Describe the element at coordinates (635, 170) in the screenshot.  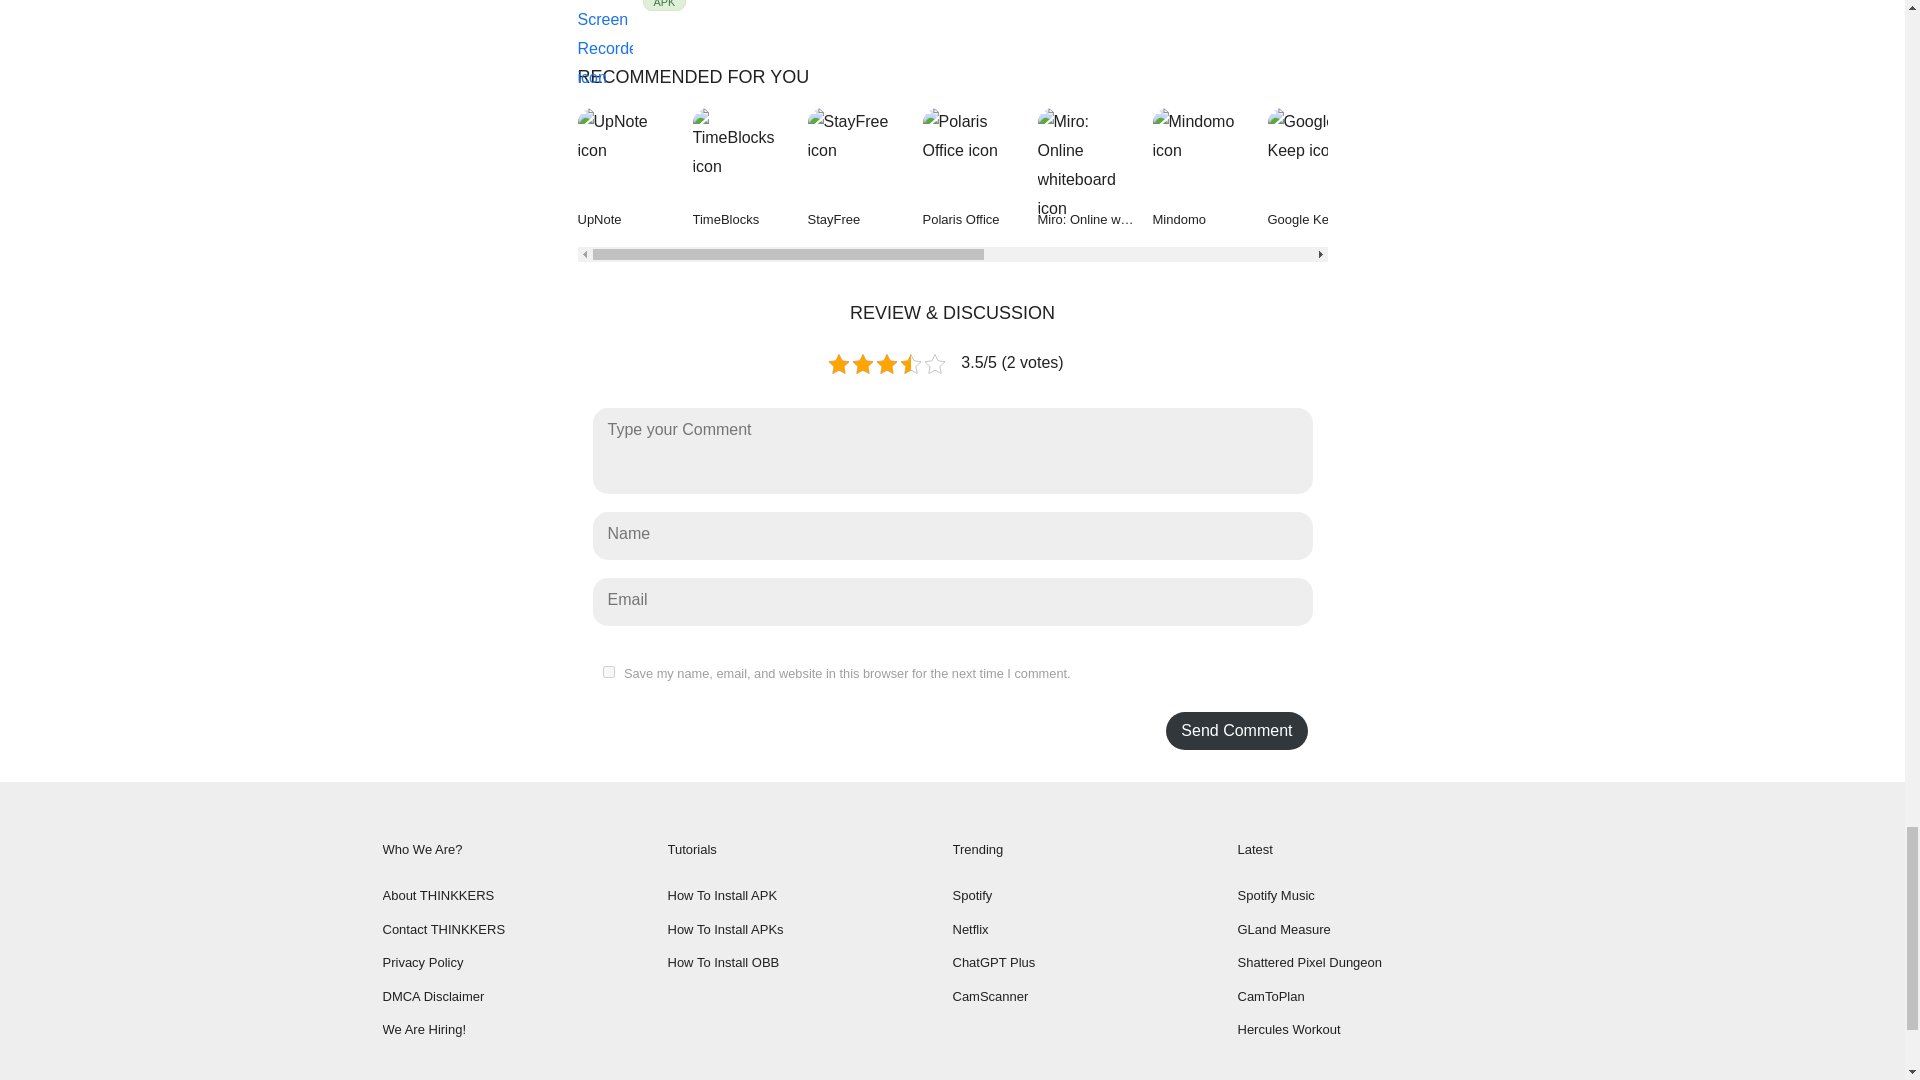
I see `UpNote` at that location.